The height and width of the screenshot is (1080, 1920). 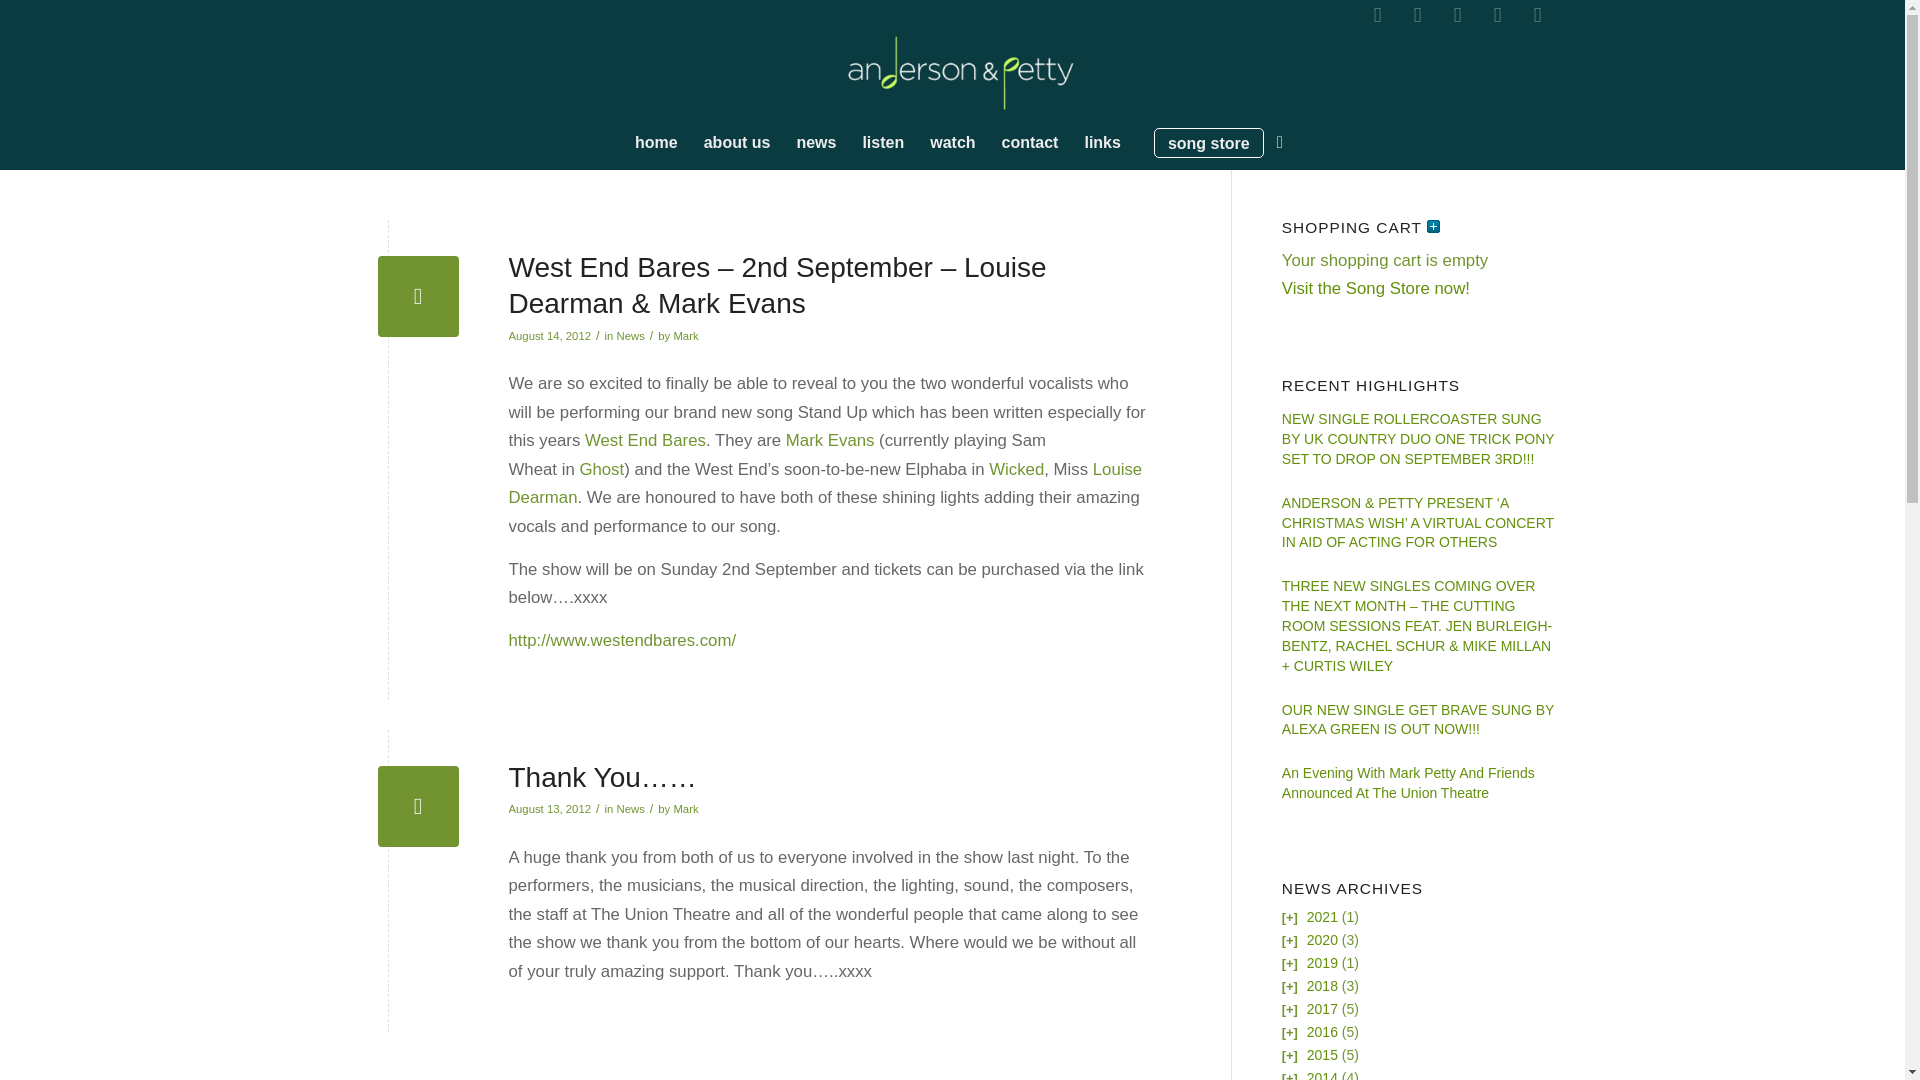 What do you see at coordinates (830, 440) in the screenshot?
I see `Mark Evans` at bounding box center [830, 440].